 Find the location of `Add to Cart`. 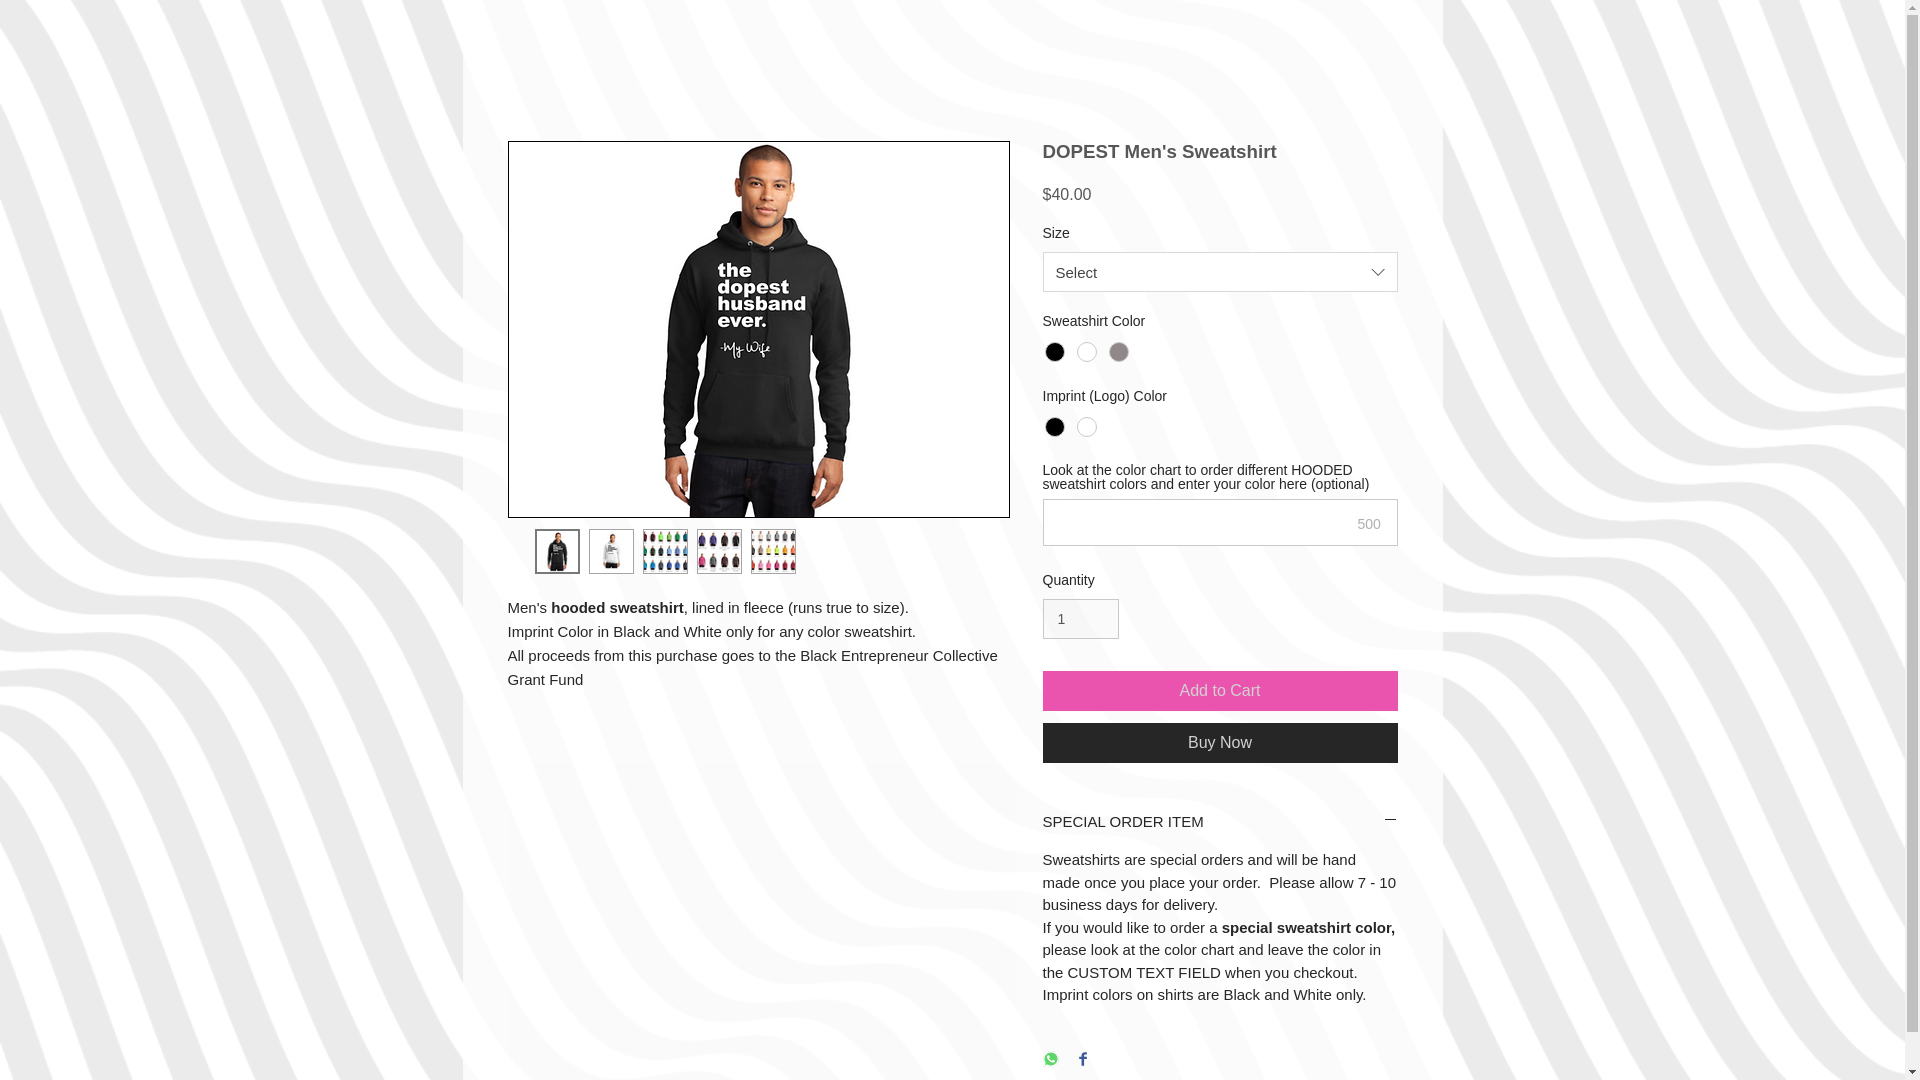

Add to Cart is located at coordinates (1220, 690).